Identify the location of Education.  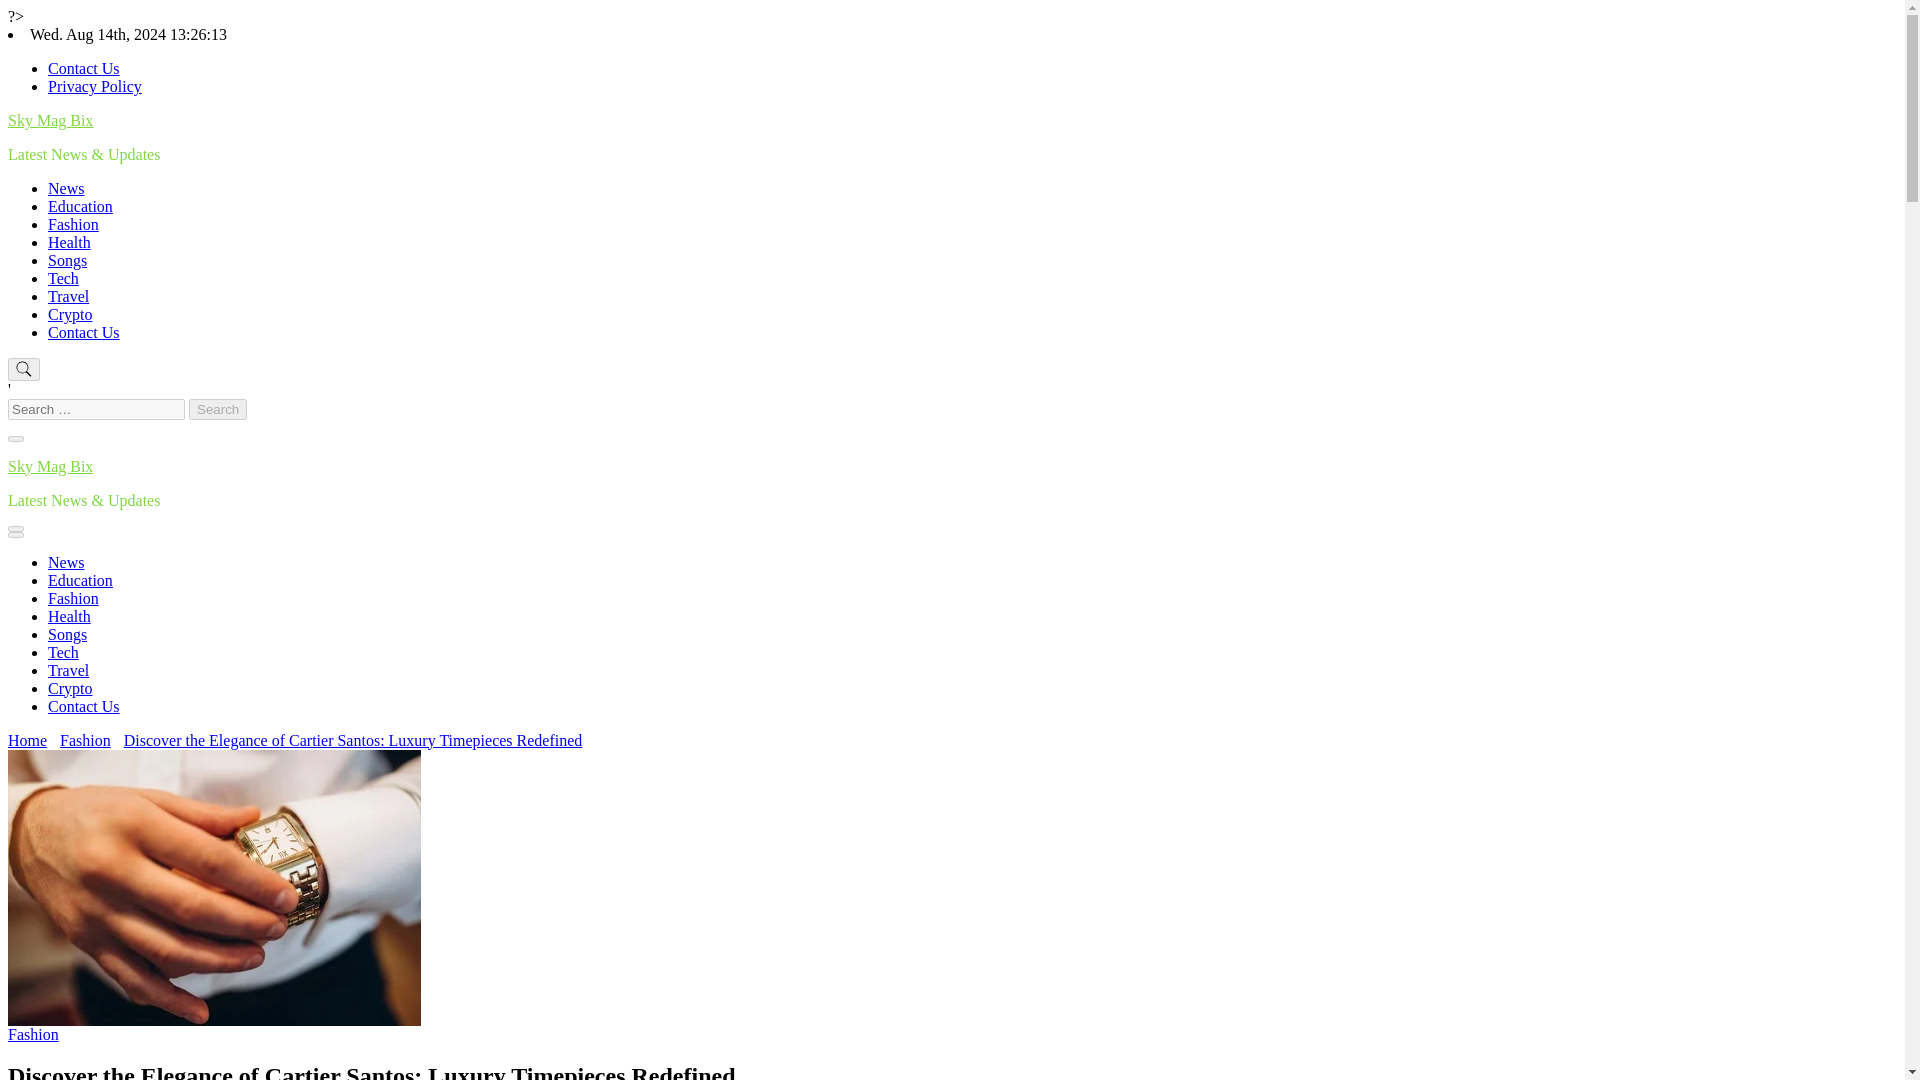
(80, 206).